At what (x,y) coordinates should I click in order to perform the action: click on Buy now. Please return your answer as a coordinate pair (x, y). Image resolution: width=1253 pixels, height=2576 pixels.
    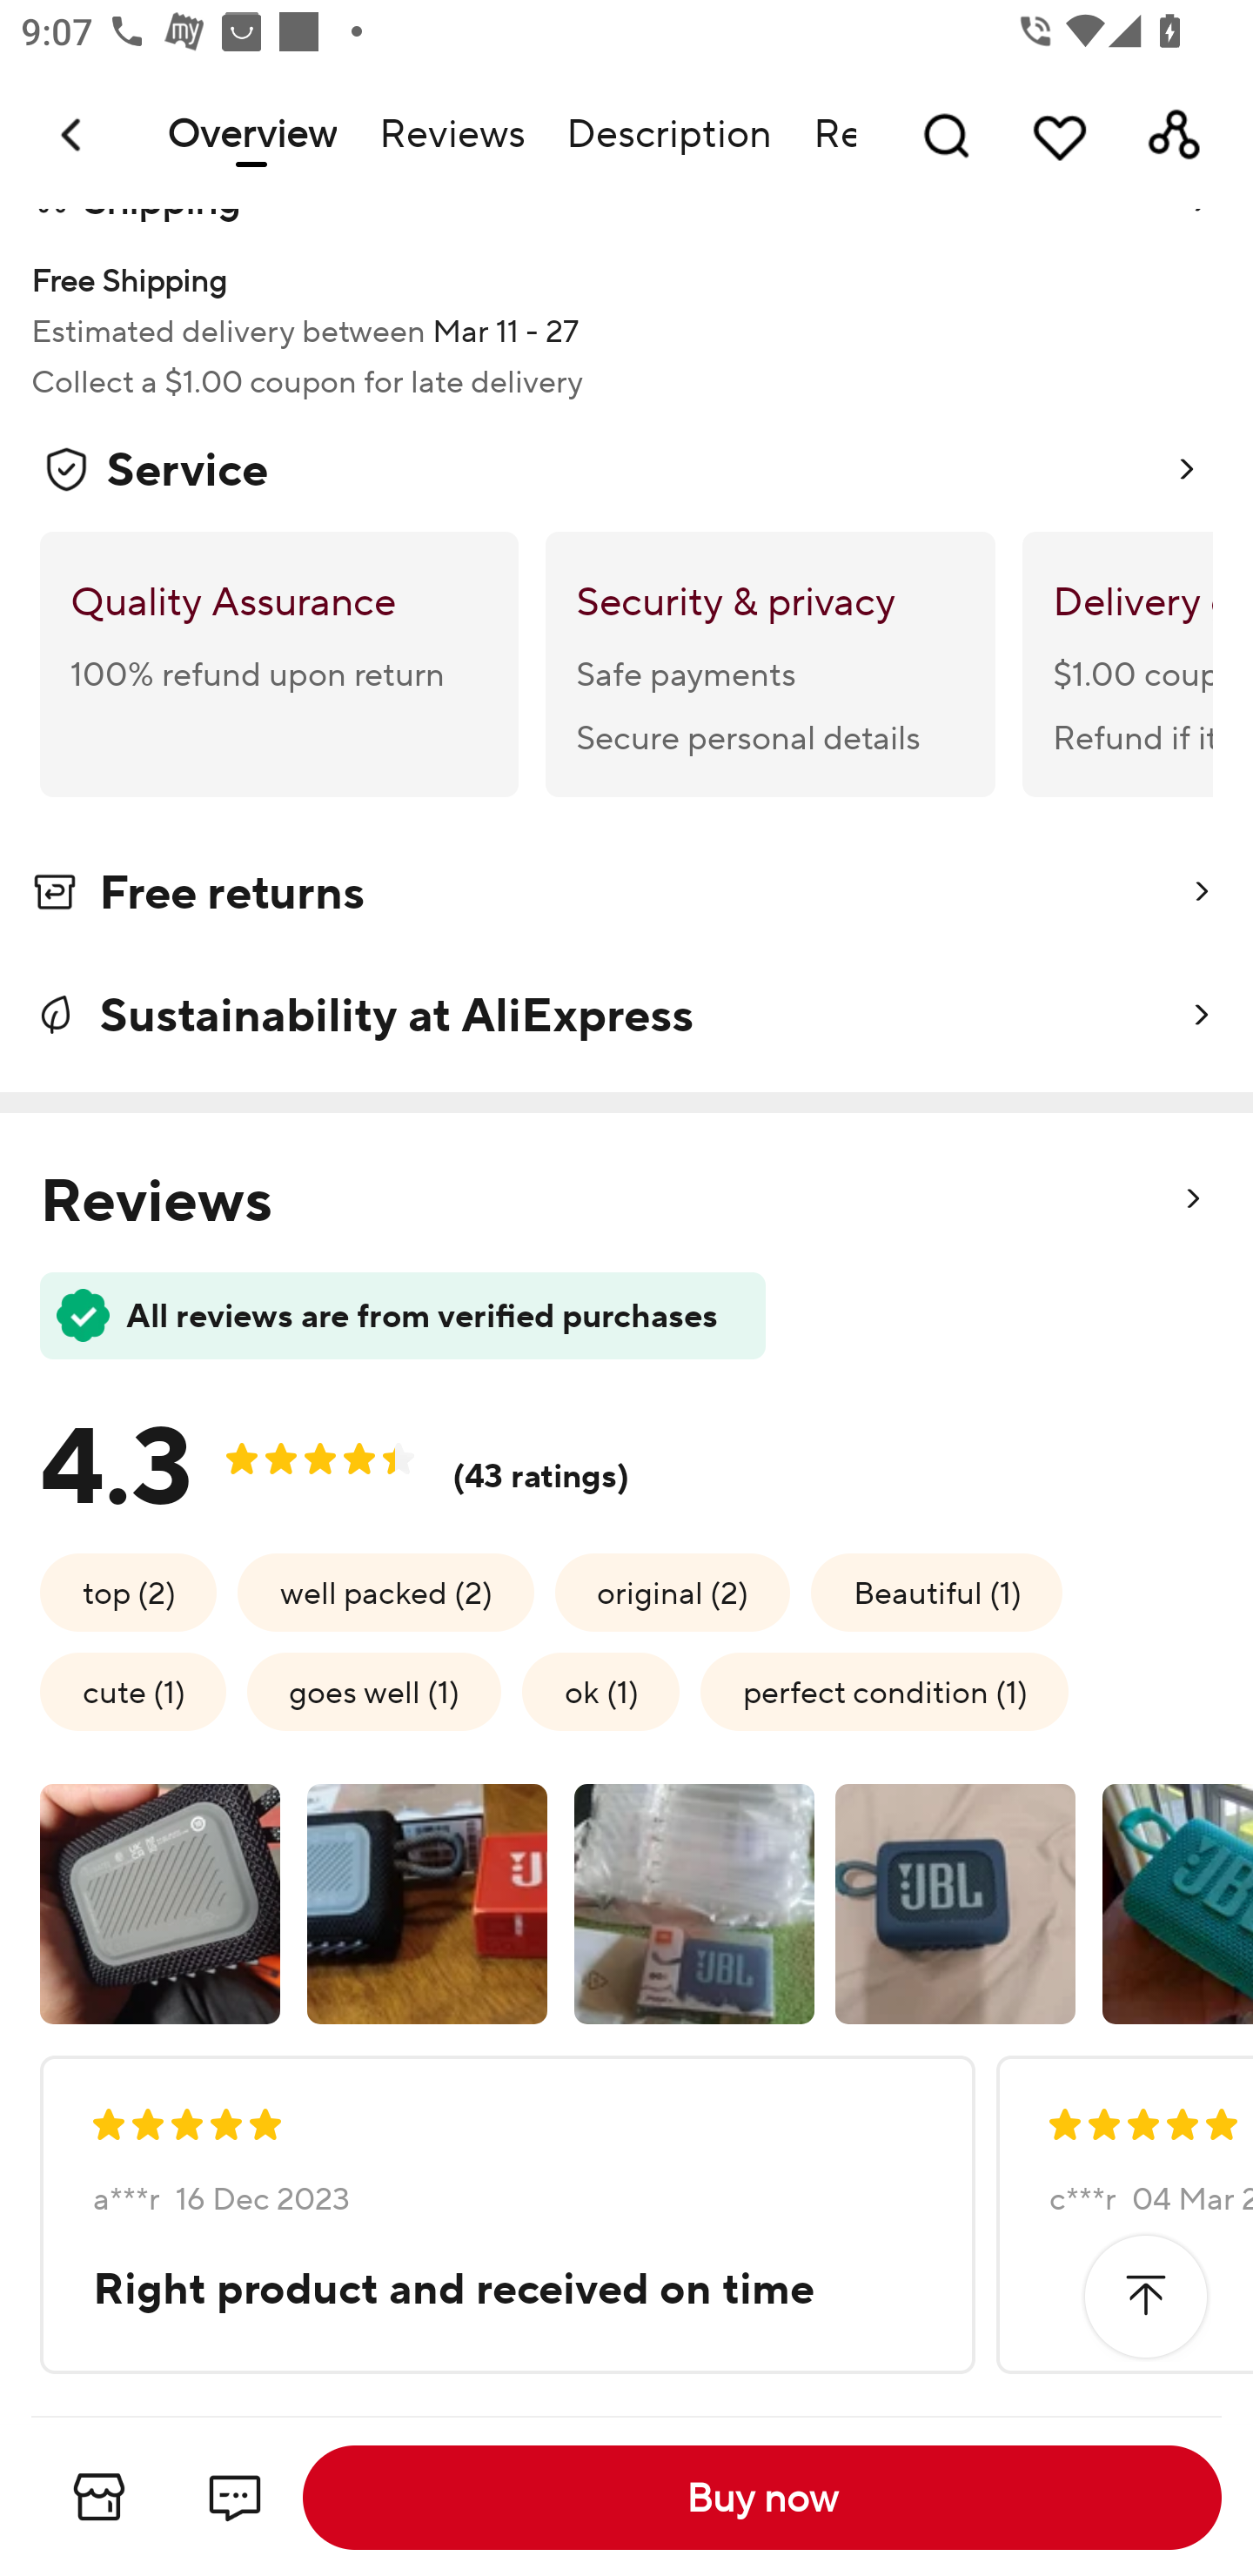
    Looking at the image, I should click on (762, 2498).